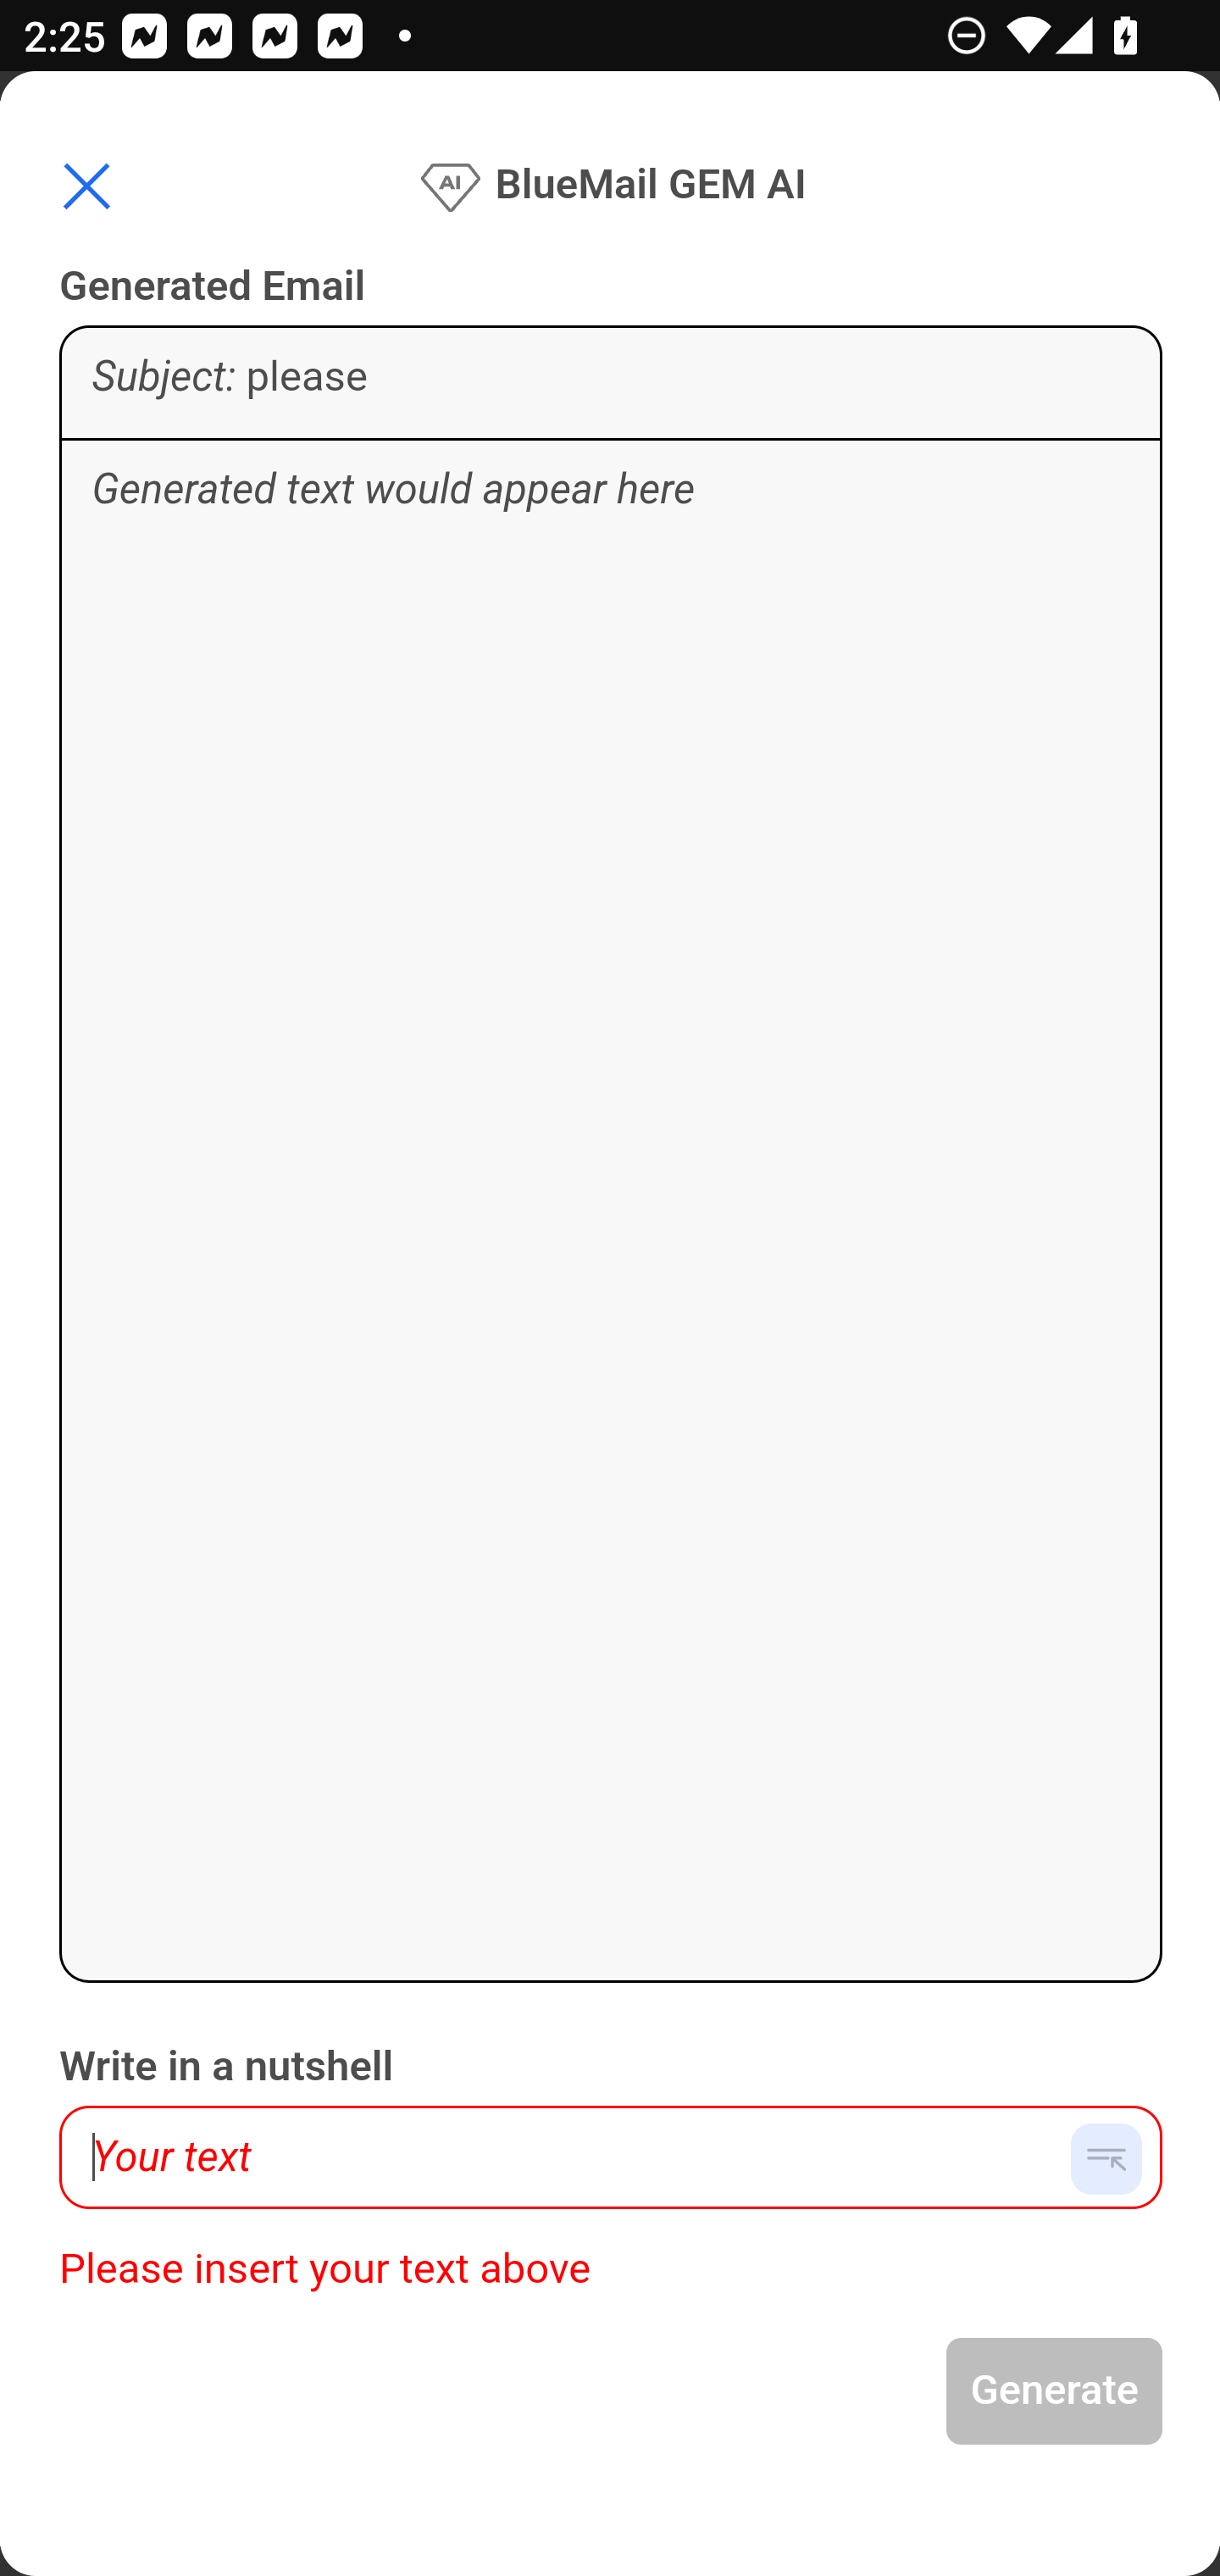  I want to click on Generate, so click(1056, 2391).